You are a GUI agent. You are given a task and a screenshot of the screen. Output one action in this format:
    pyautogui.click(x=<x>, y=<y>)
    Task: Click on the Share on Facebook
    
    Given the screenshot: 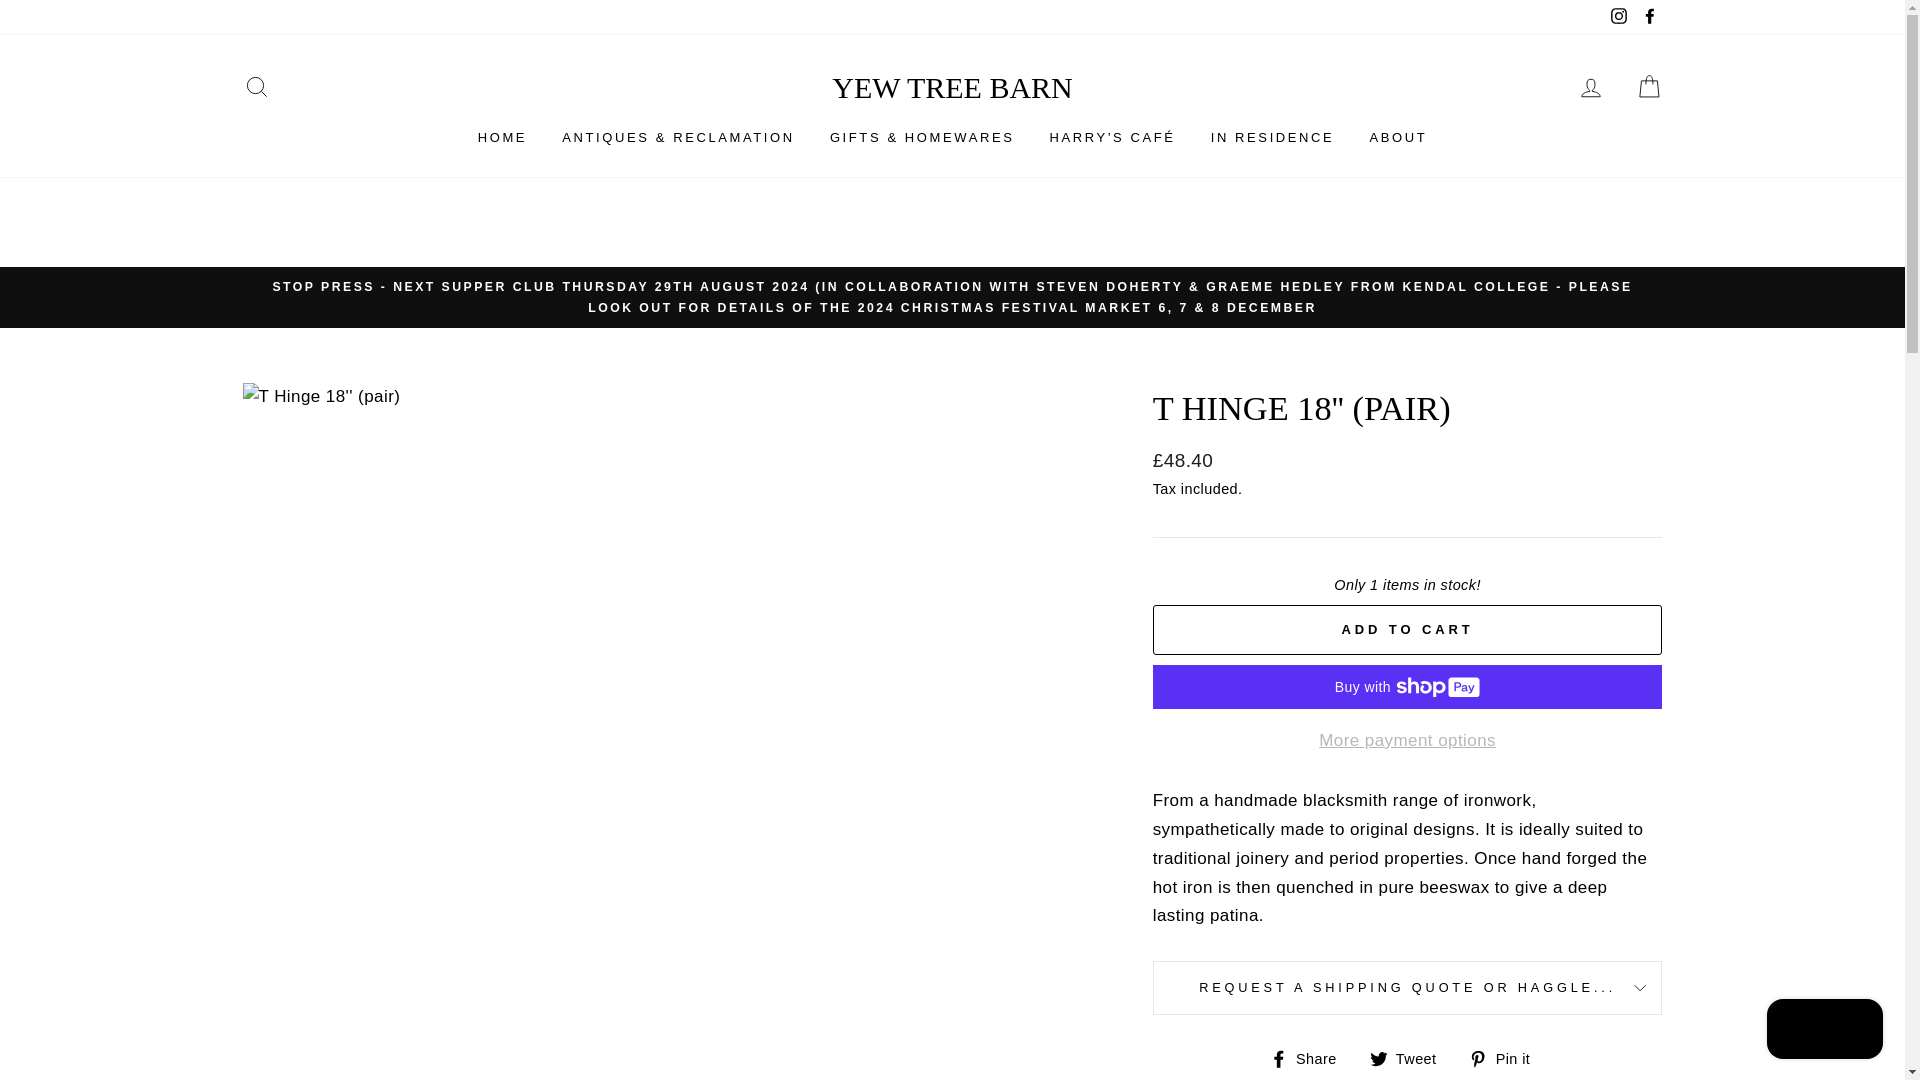 What is the action you would take?
    pyautogui.click(x=1310, y=1059)
    